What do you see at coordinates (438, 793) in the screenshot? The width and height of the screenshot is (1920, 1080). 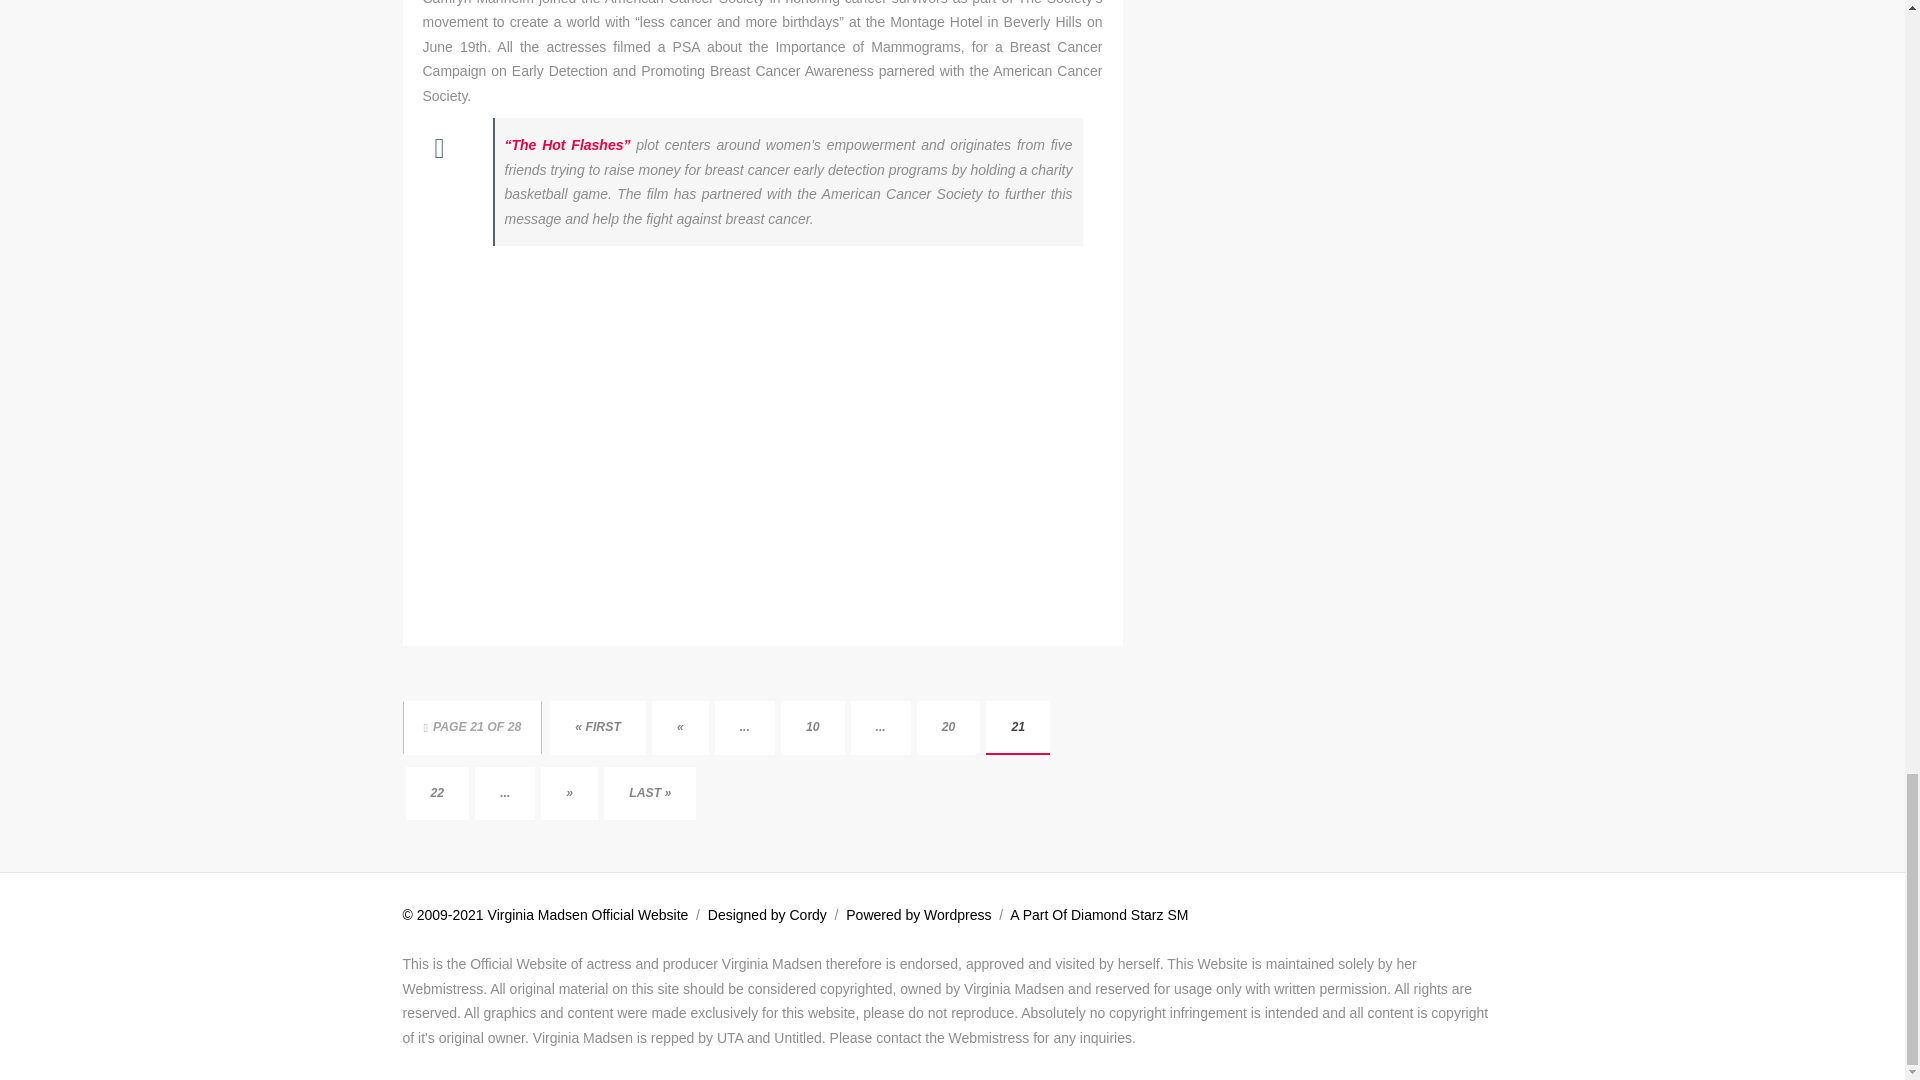 I see `22` at bounding box center [438, 793].